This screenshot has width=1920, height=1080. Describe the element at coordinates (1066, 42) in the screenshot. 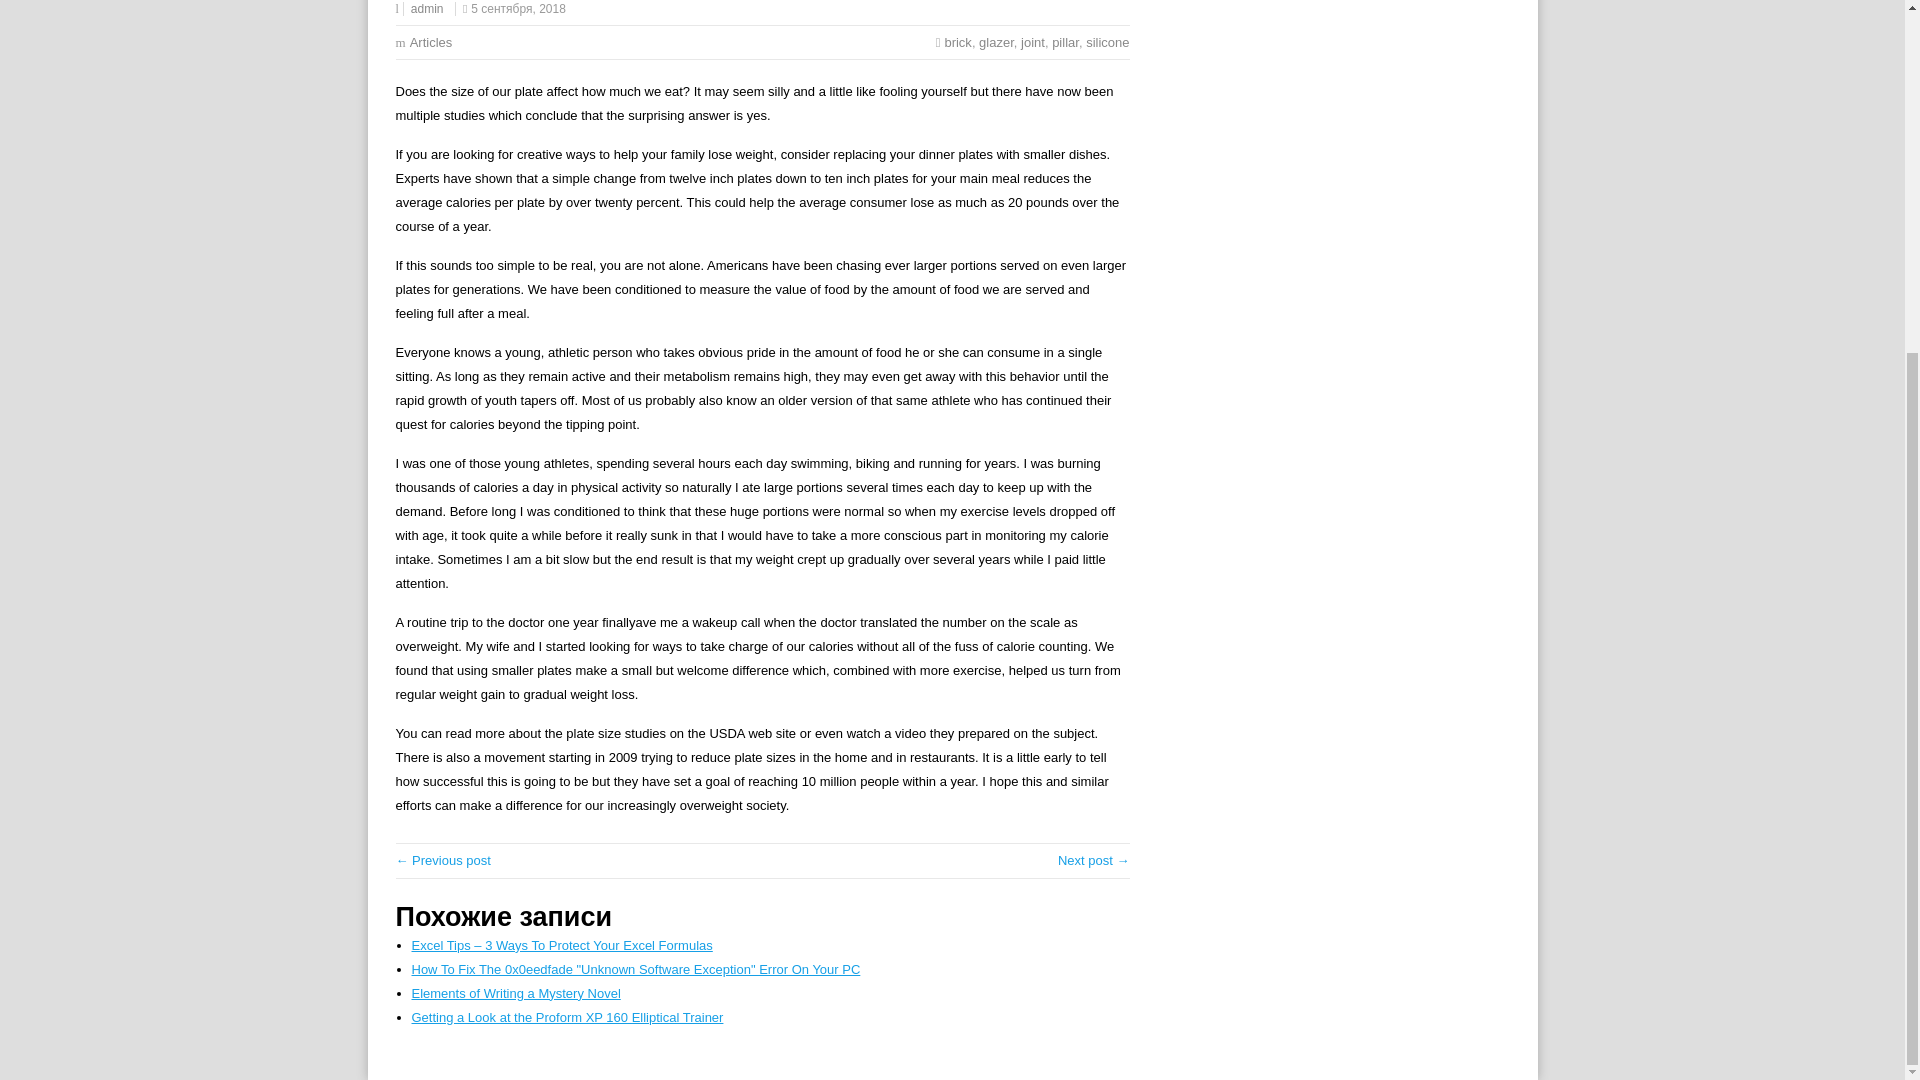

I see `pillar` at that location.